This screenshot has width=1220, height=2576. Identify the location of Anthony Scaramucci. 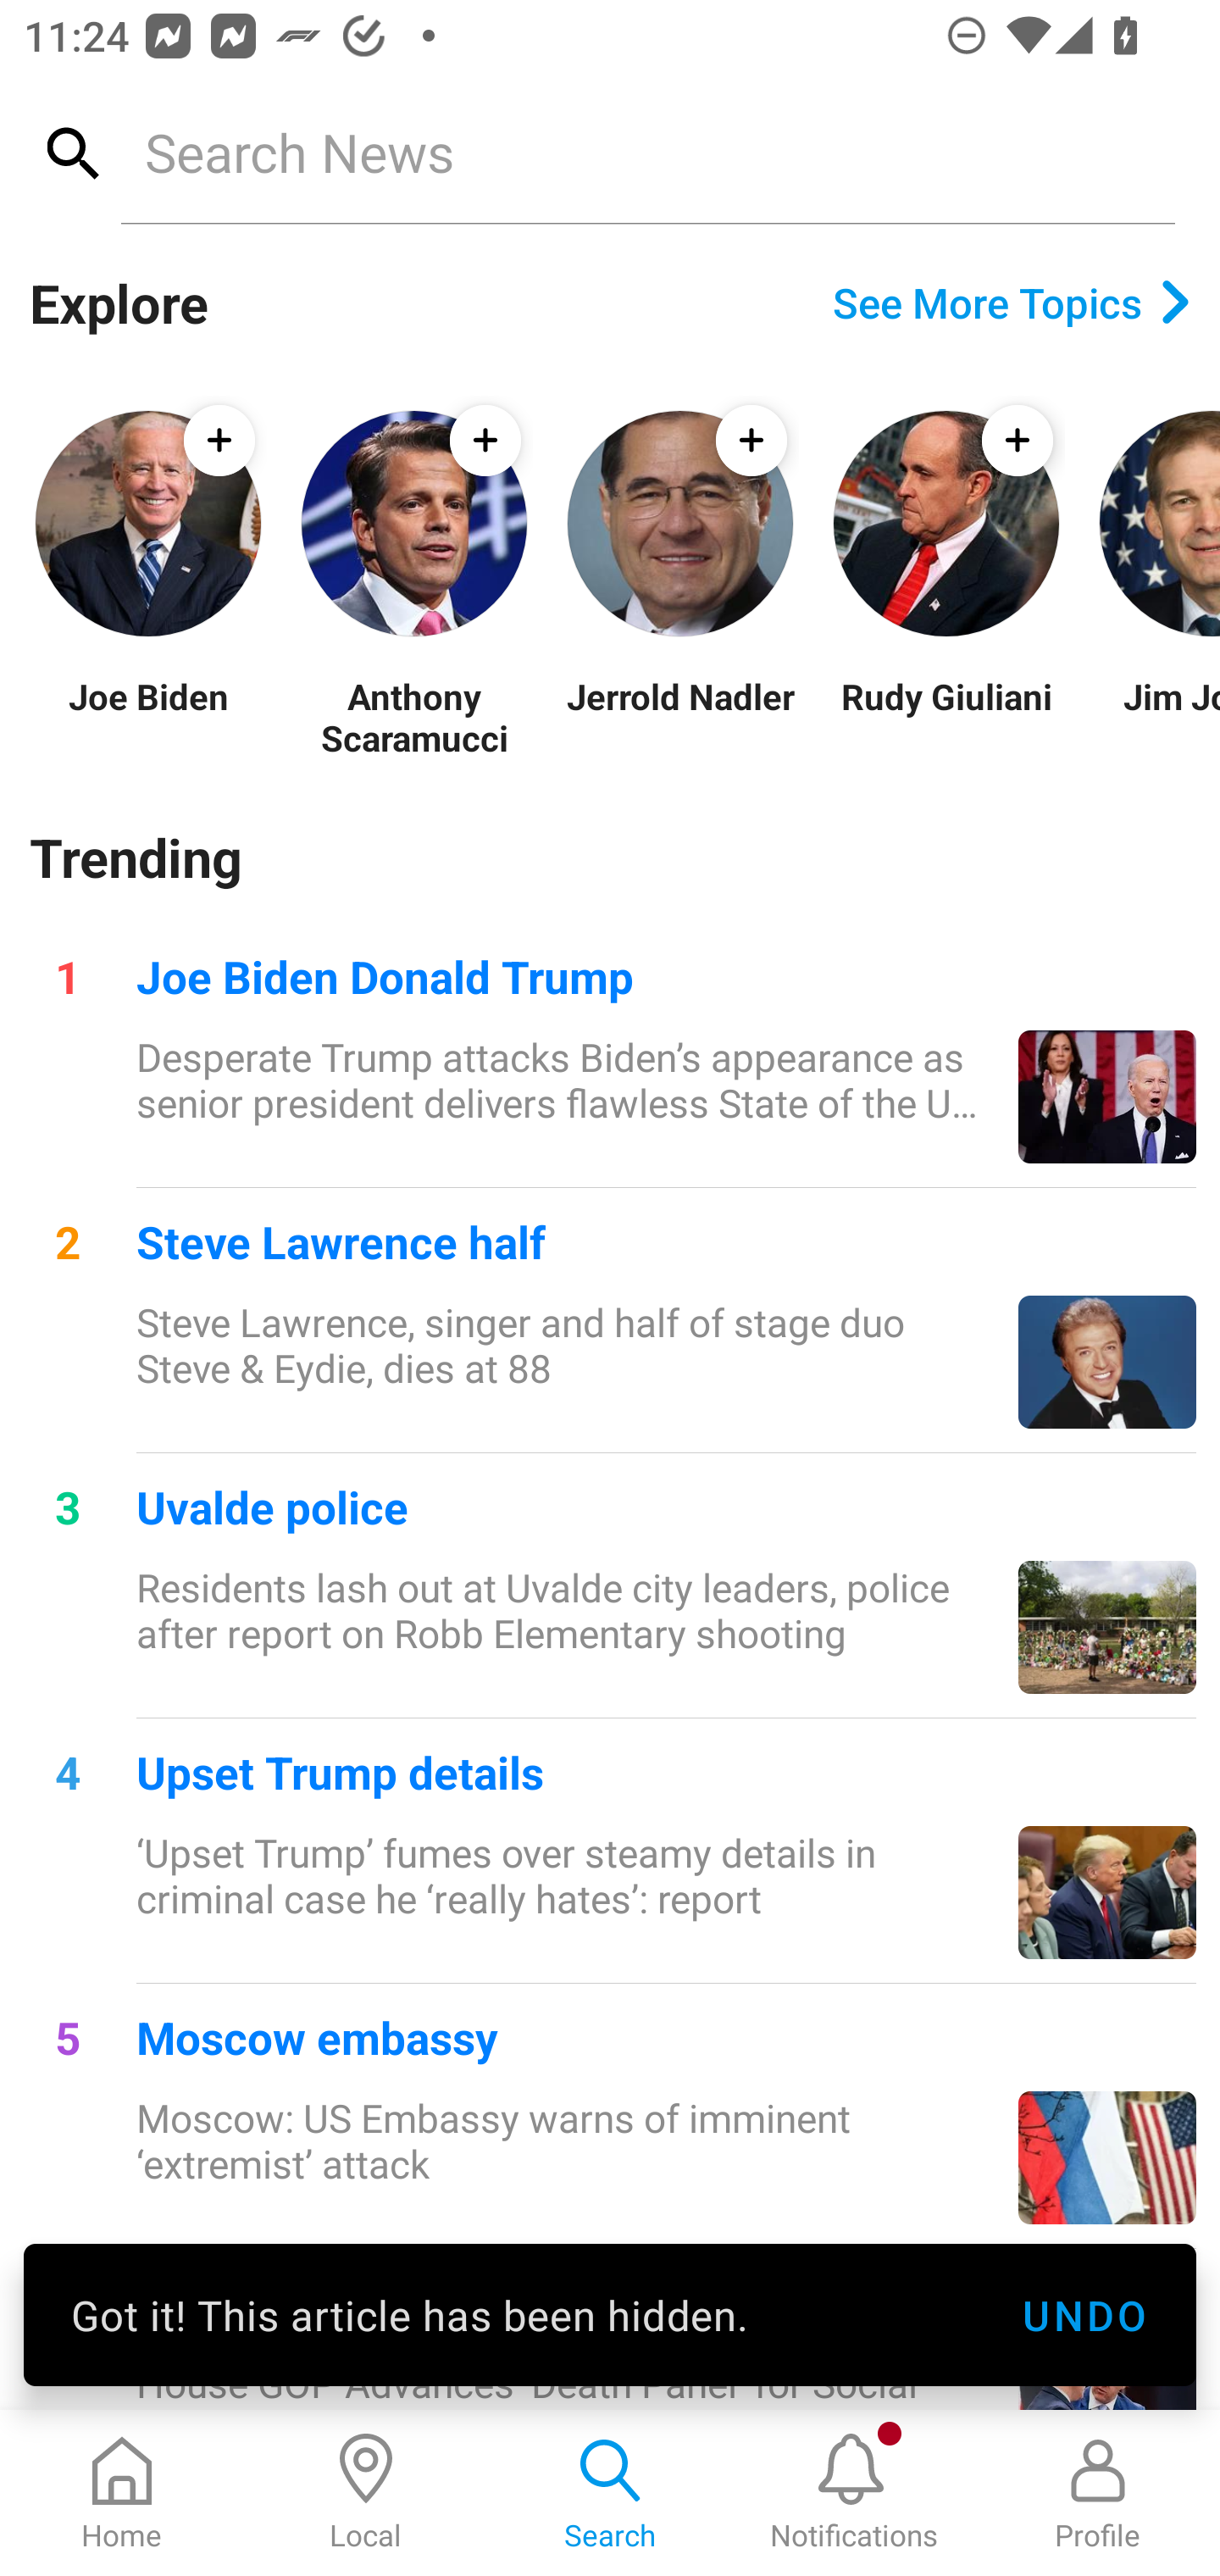
(413, 717).